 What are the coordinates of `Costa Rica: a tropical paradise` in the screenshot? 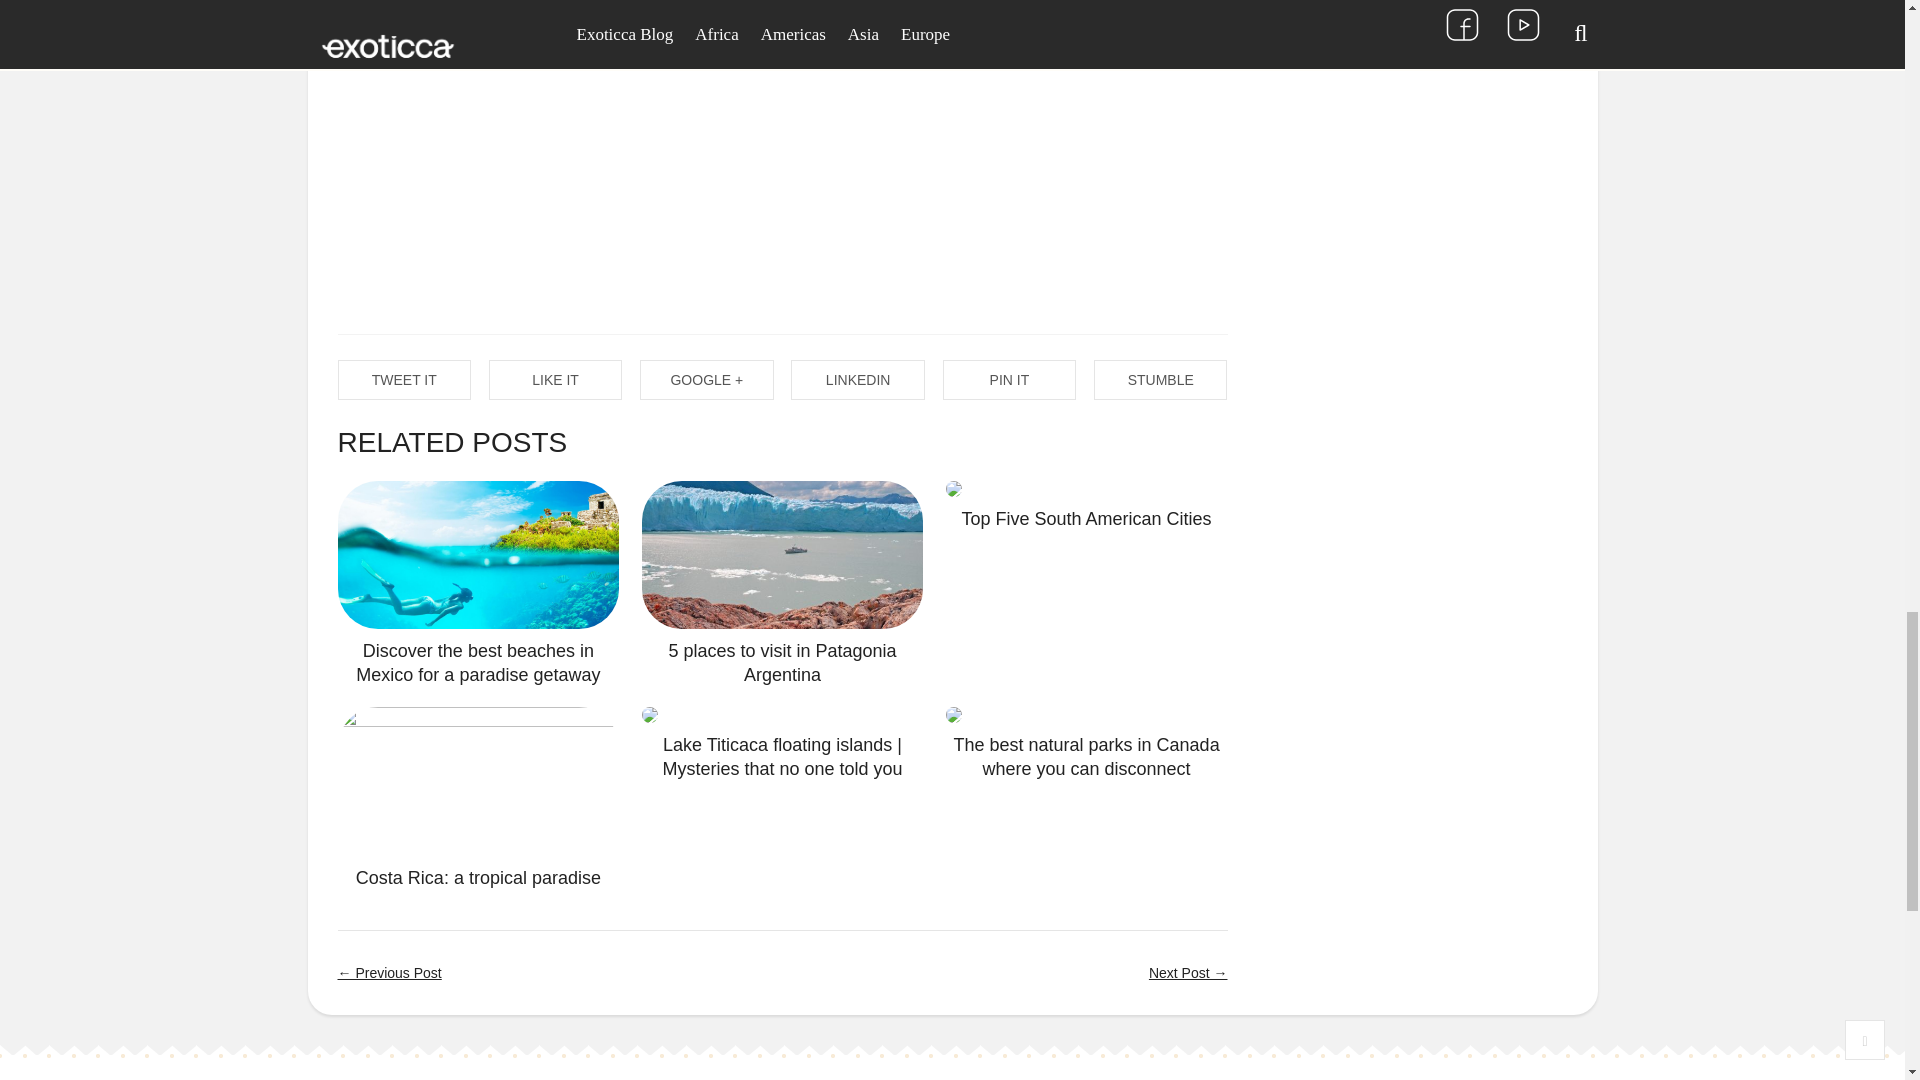 It's located at (478, 878).